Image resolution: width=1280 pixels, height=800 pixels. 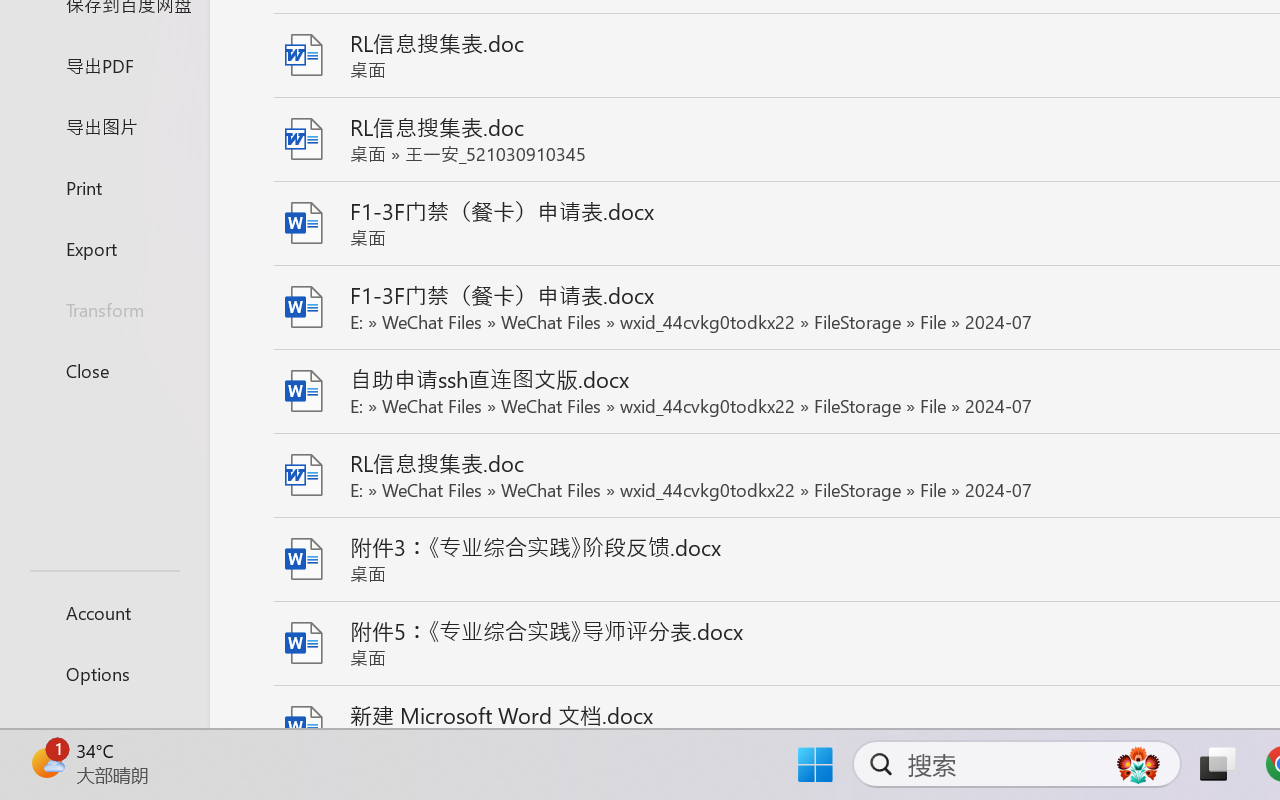 I want to click on Account, so click(x=104, y=612).